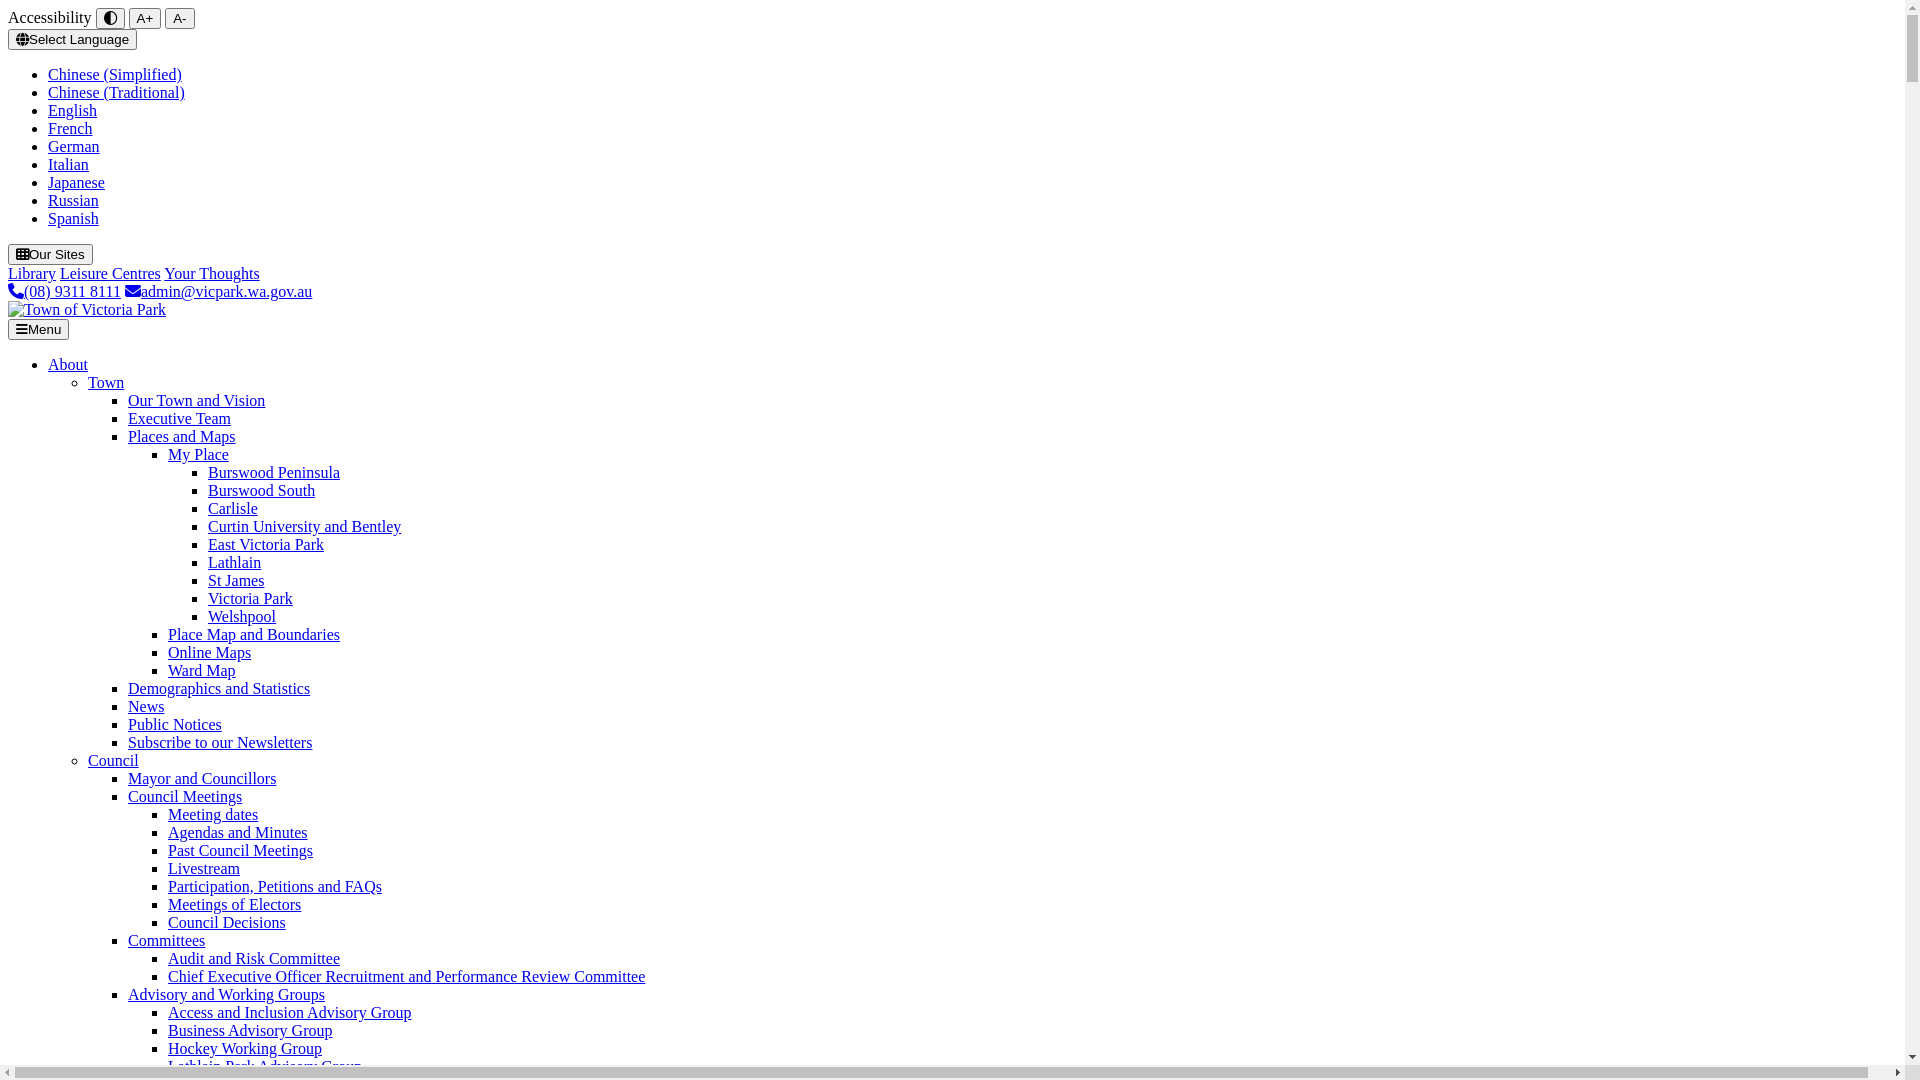 Image resolution: width=1920 pixels, height=1080 pixels. I want to click on Chinese (Simplified), so click(115, 74).